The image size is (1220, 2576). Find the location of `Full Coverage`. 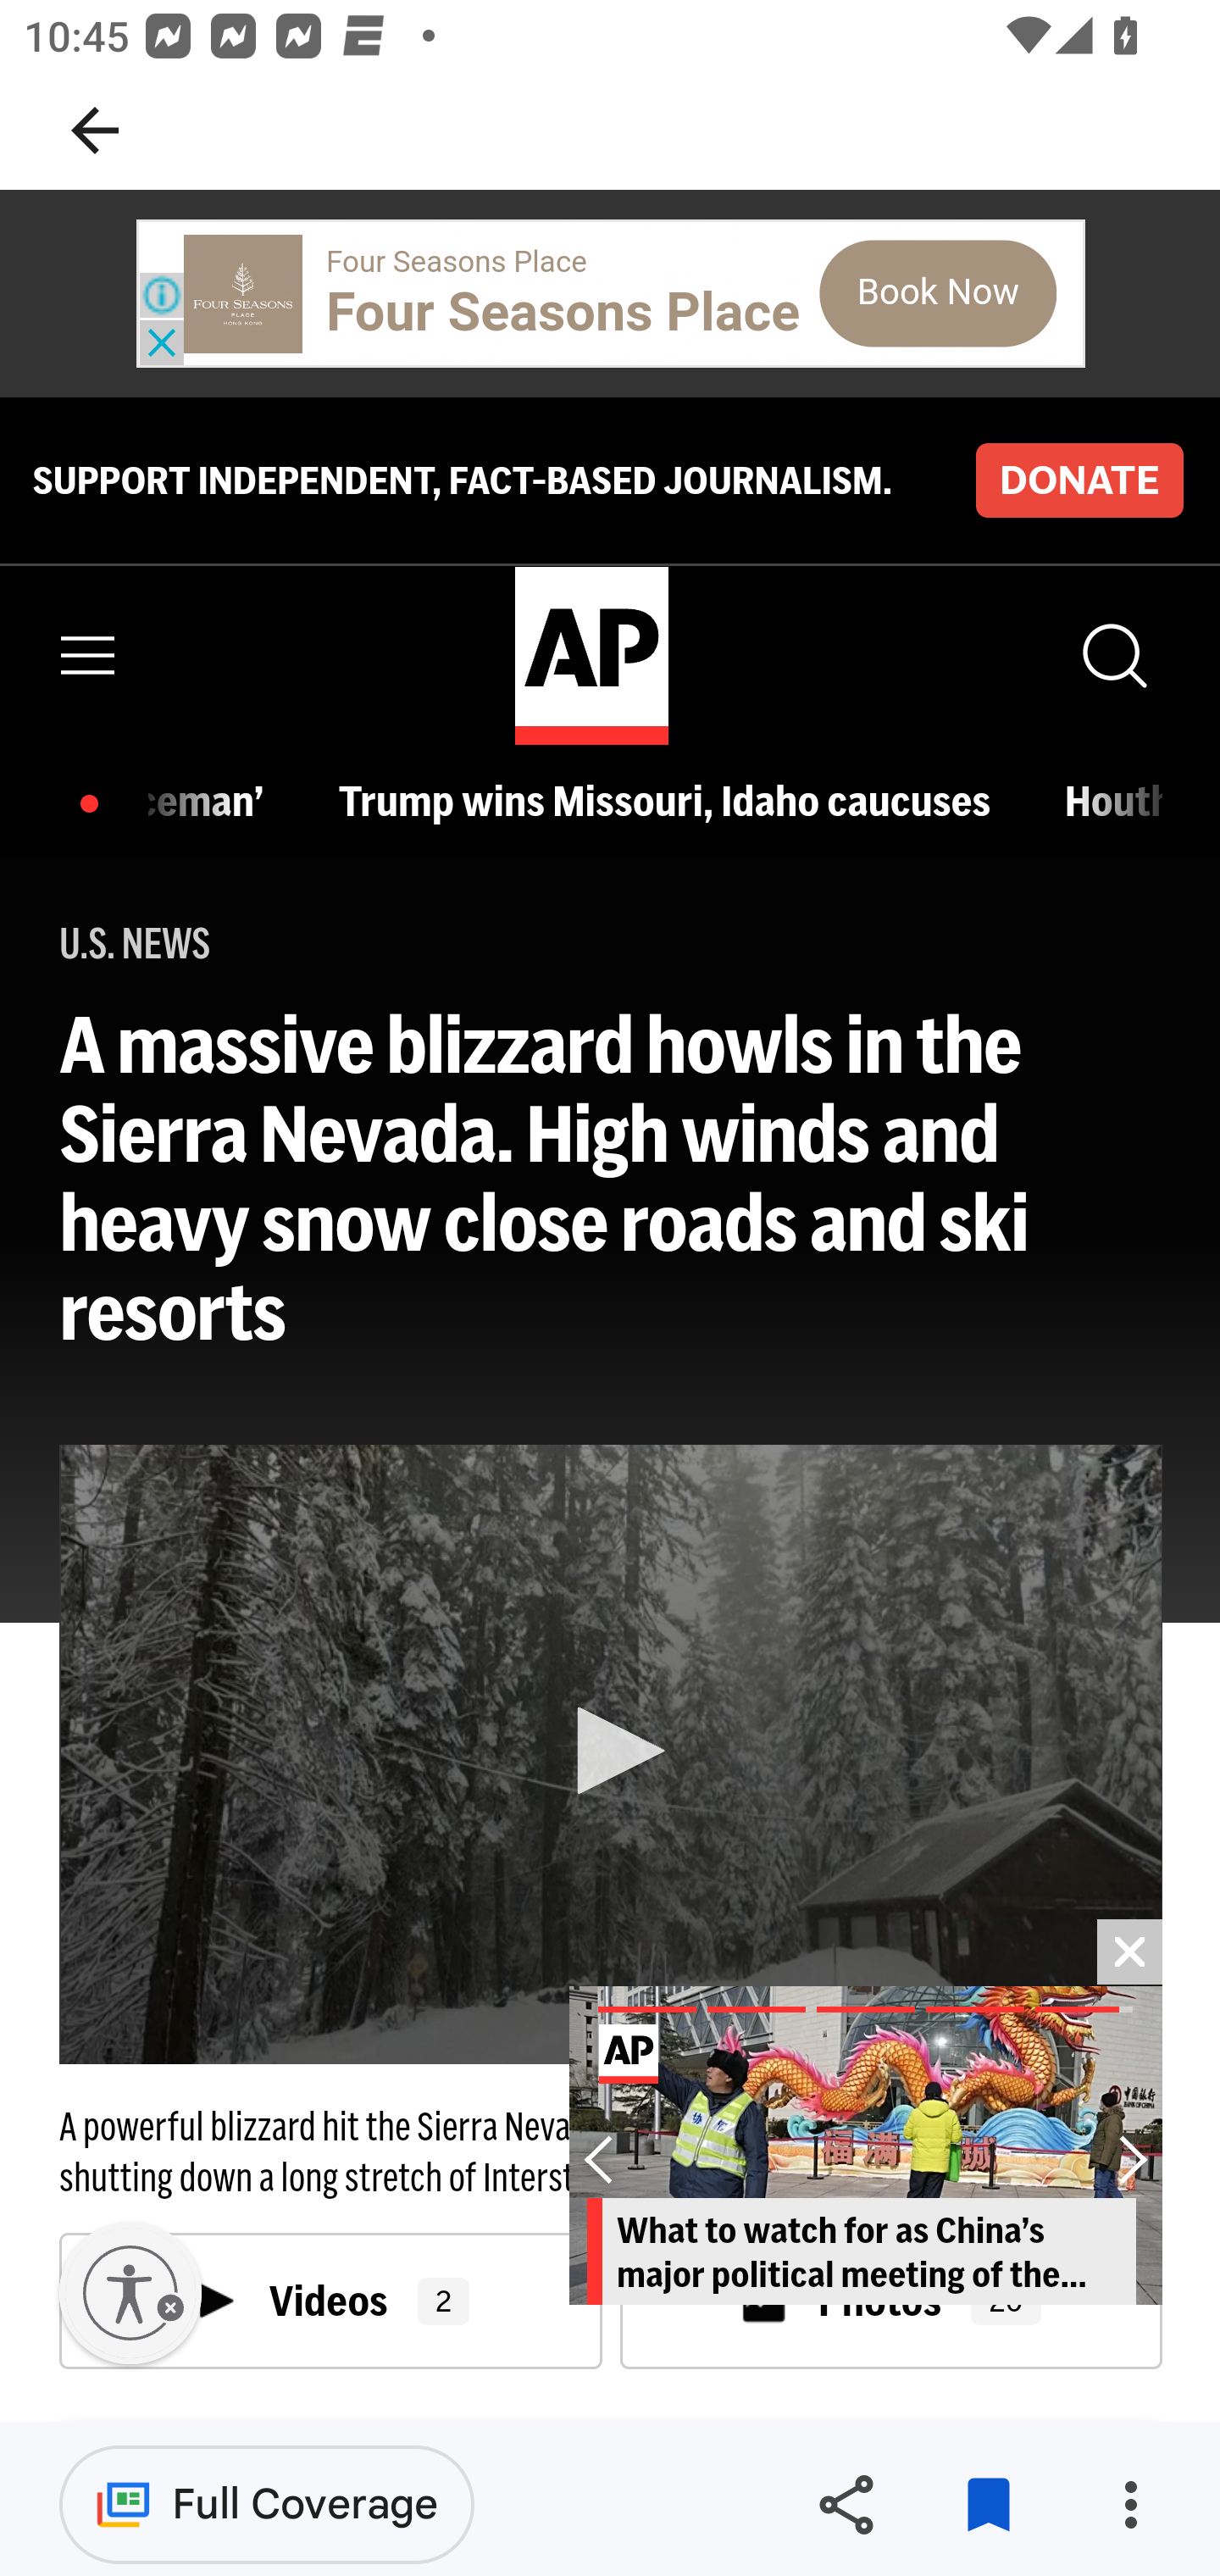

Full Coverage is located at coordinates (267, 2503).